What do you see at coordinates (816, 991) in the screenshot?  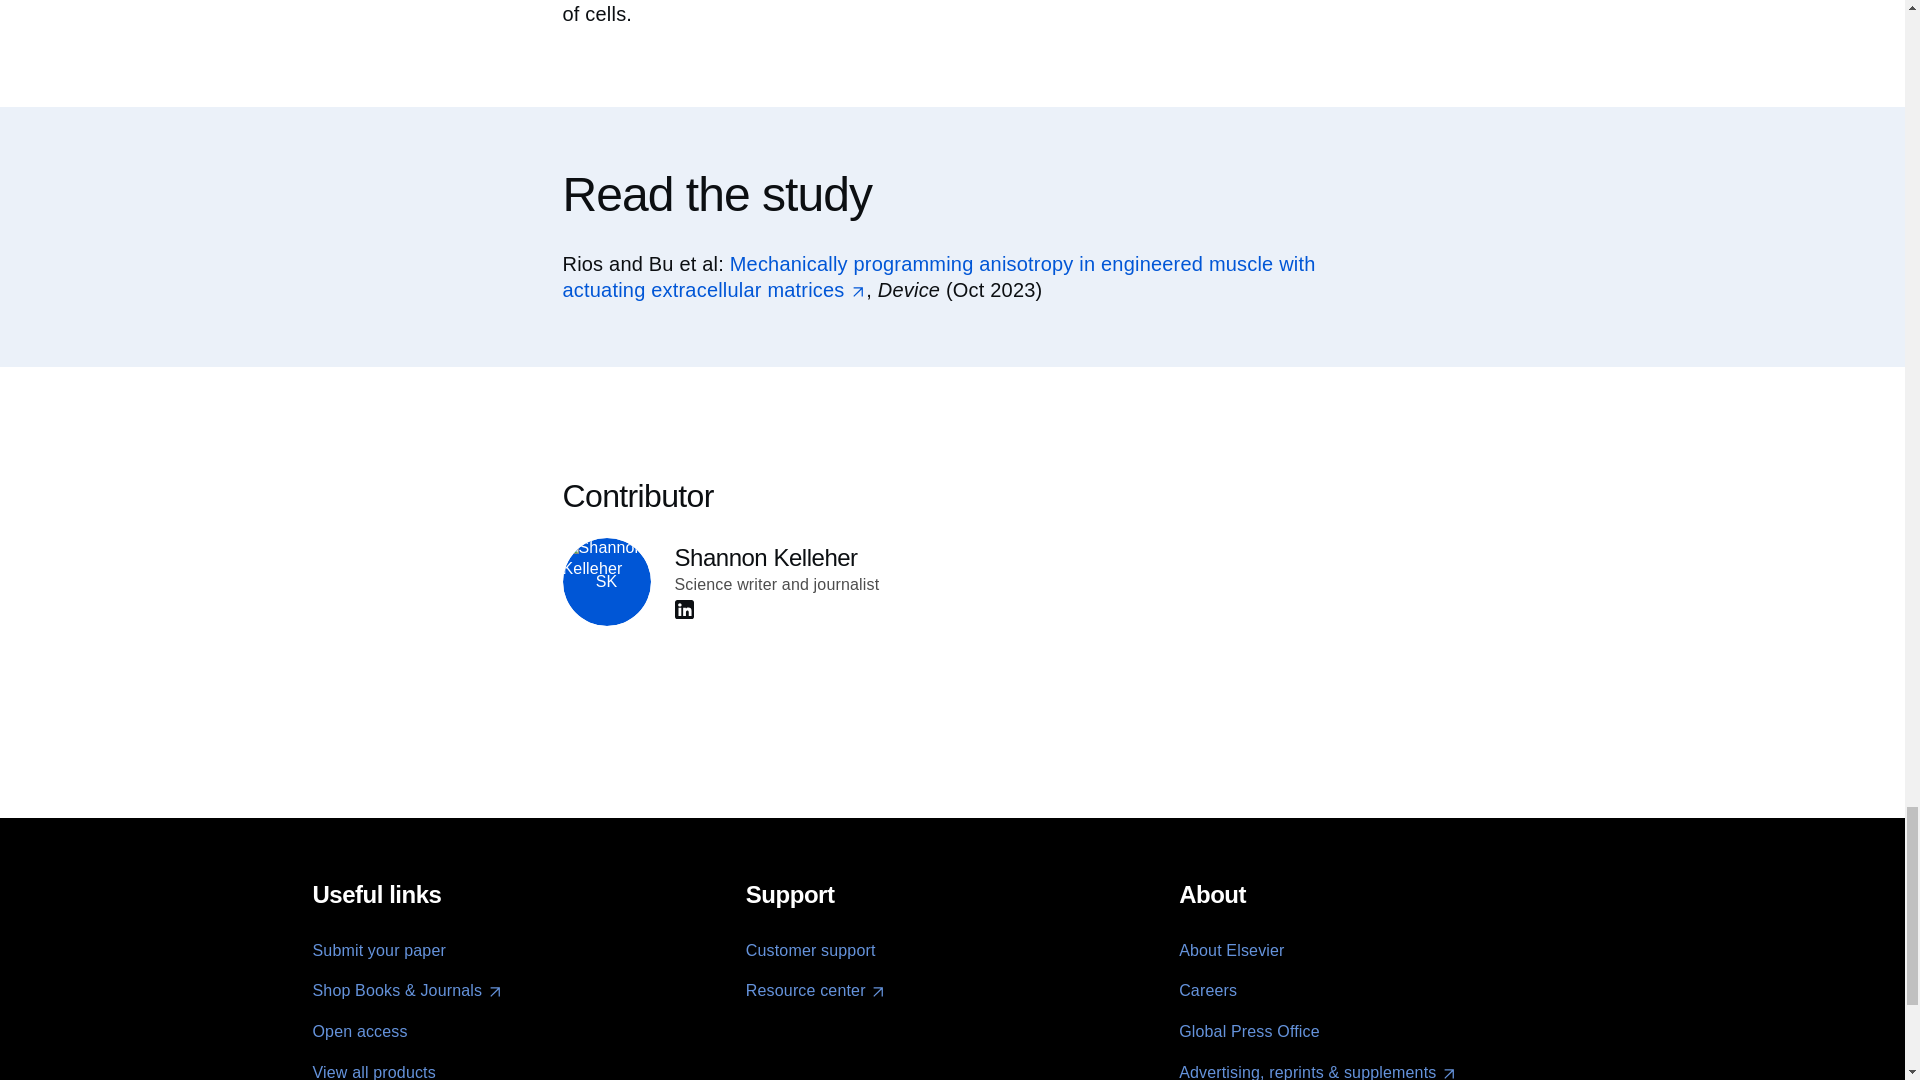 I see `Resource center` at bounding box center [816, 991].